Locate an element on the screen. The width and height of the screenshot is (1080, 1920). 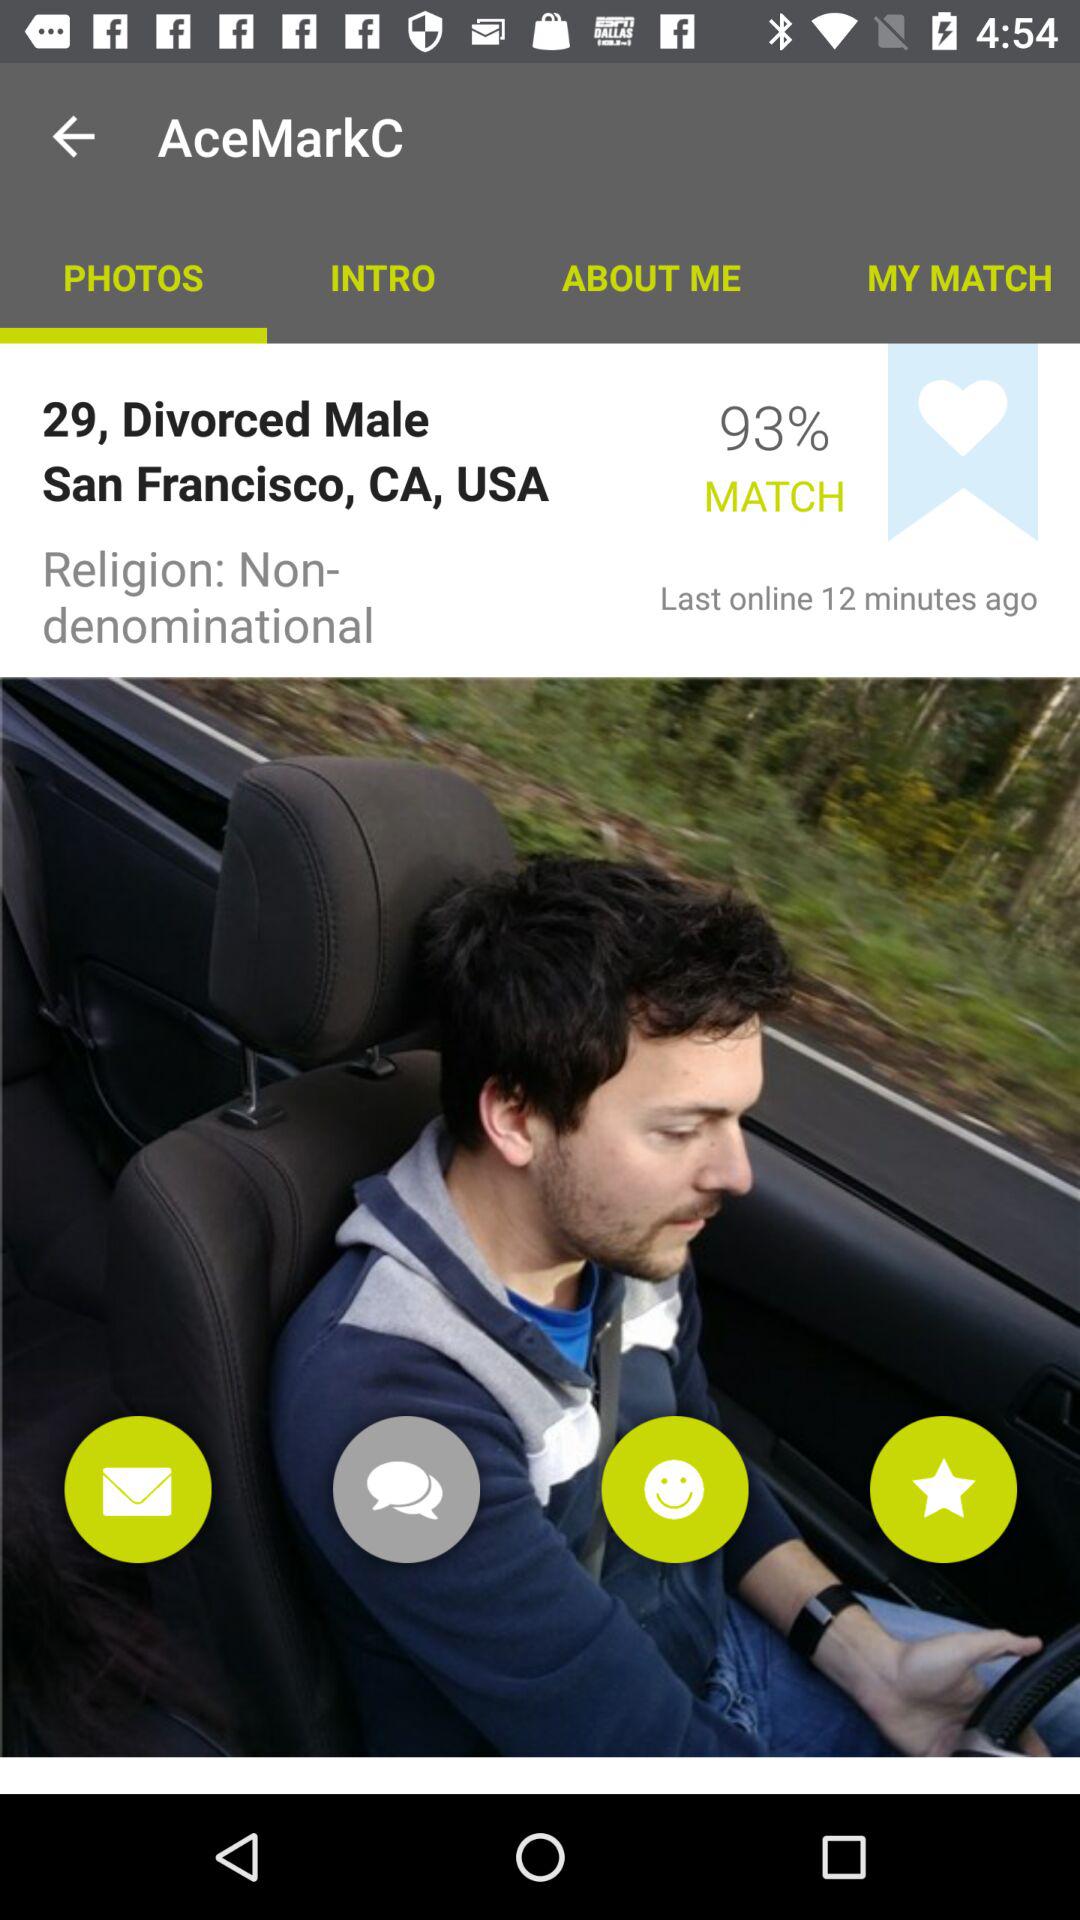
turn on icon next to match icon is located at coordinates (963, 442).